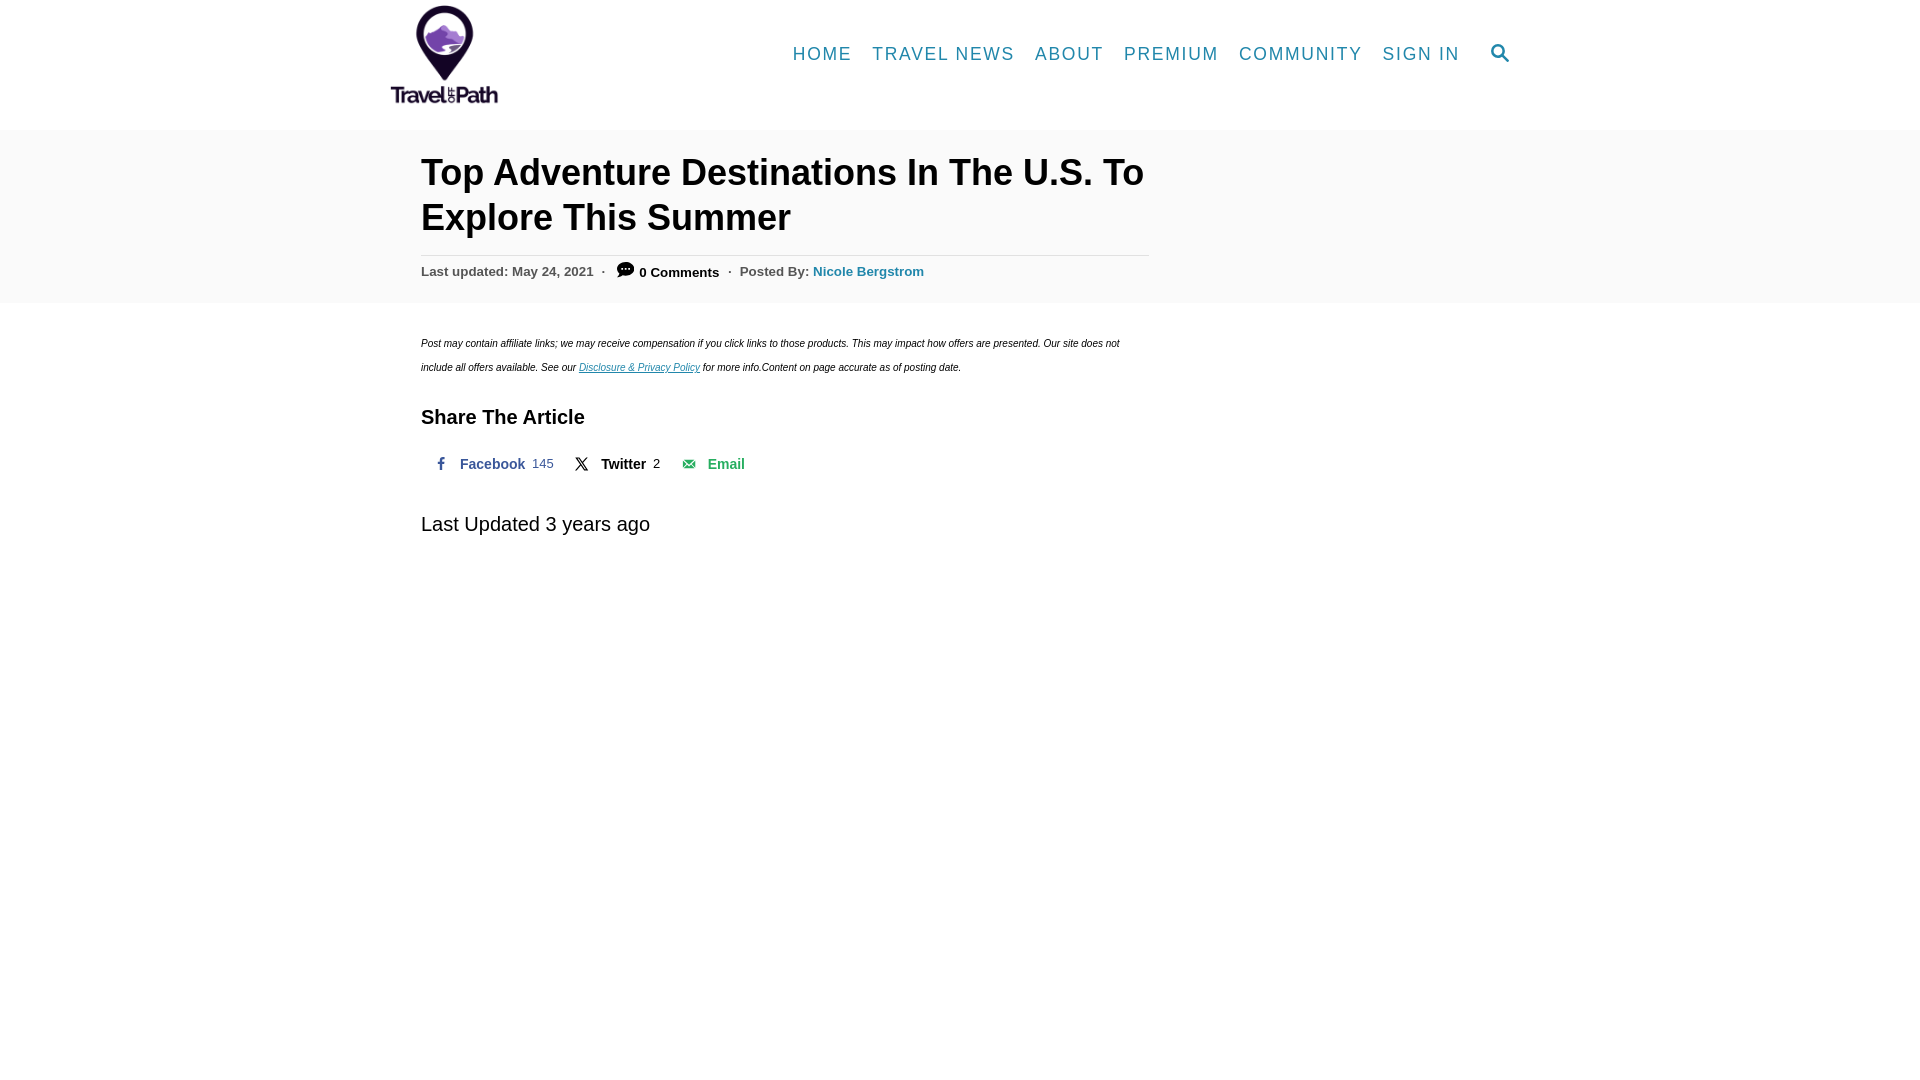 The image size is (1920, 1080). I want to click on SEARCH, so click(1500, 54).